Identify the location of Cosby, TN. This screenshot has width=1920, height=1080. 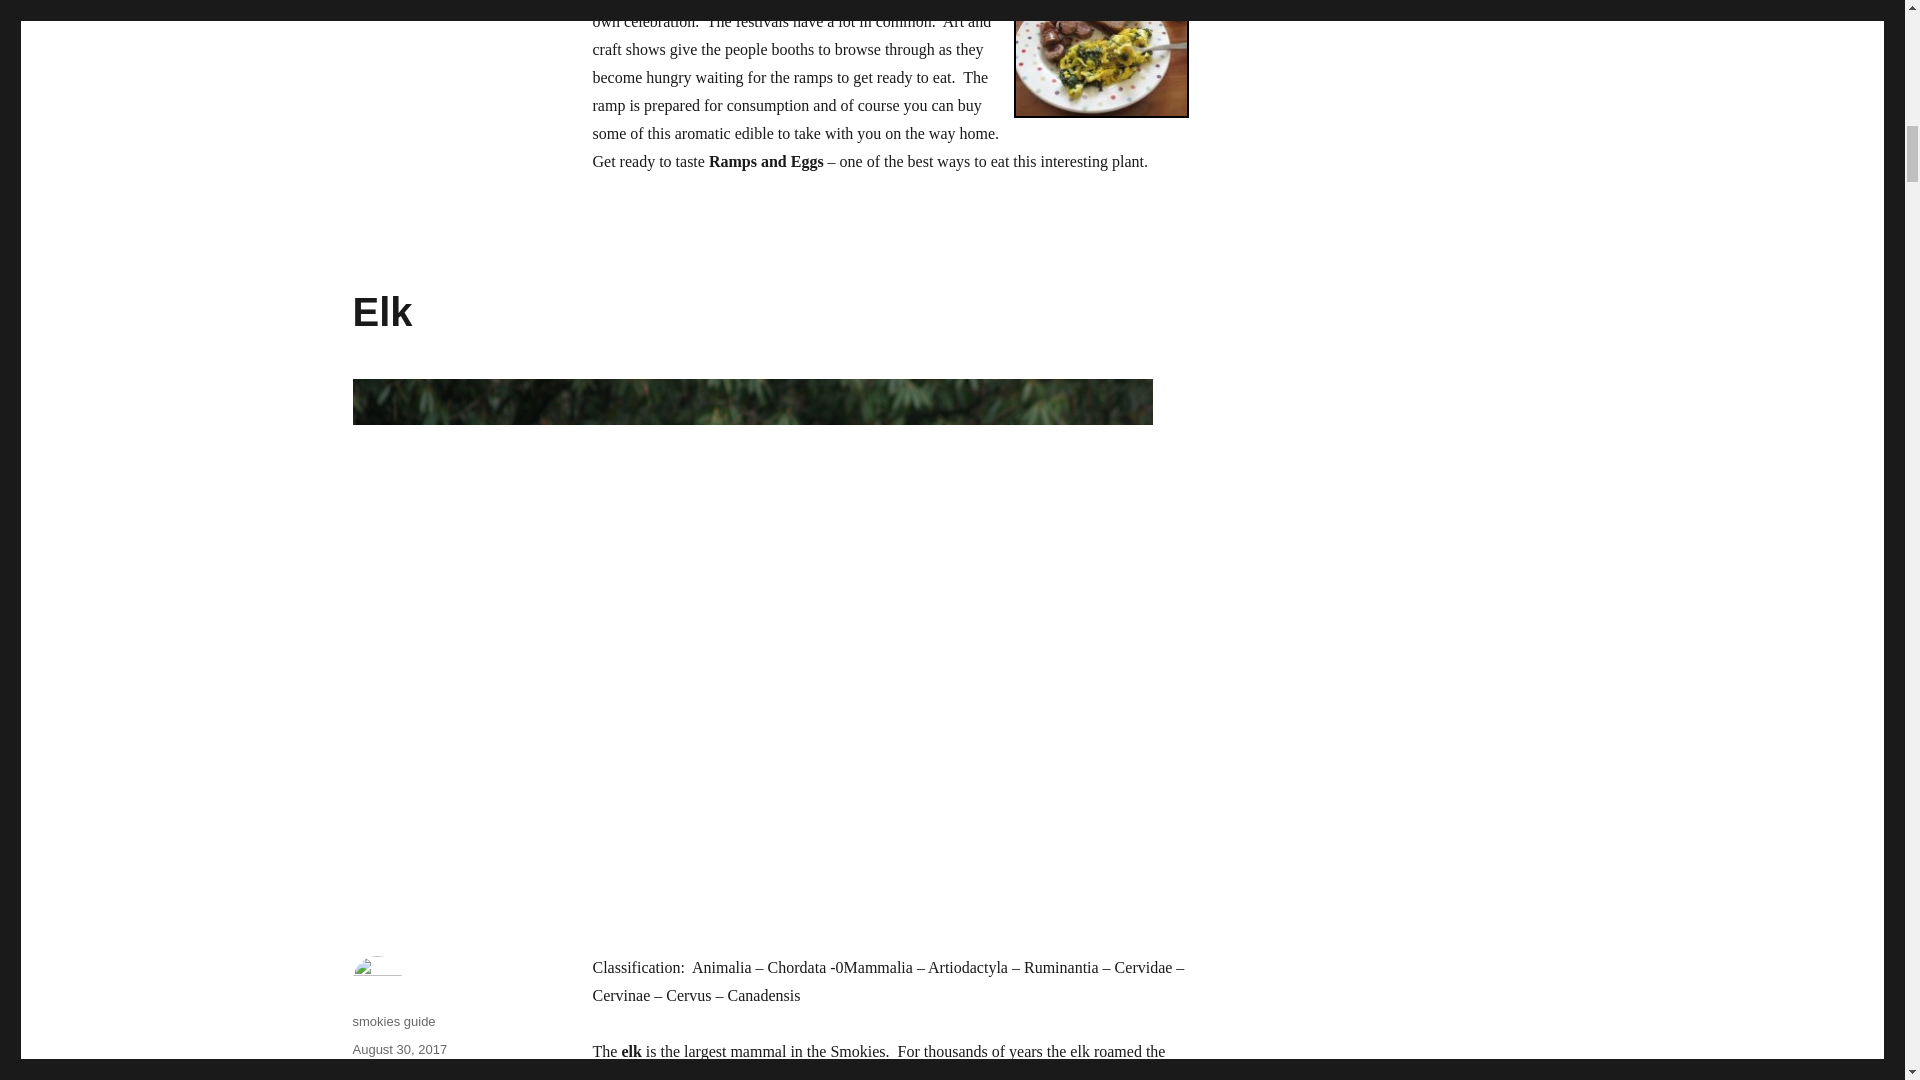
(710, 1).